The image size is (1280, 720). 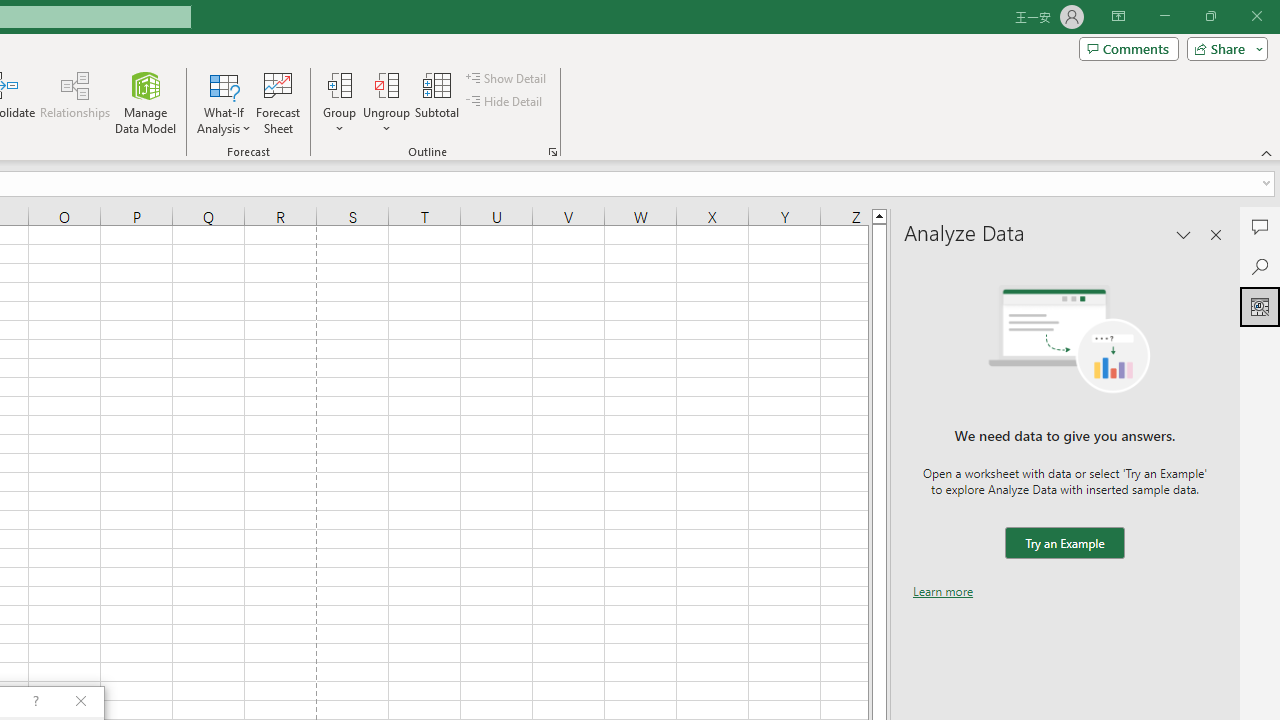 I want to click on We need data to give you answers. Try an Example, so click(x=1064, y=544).